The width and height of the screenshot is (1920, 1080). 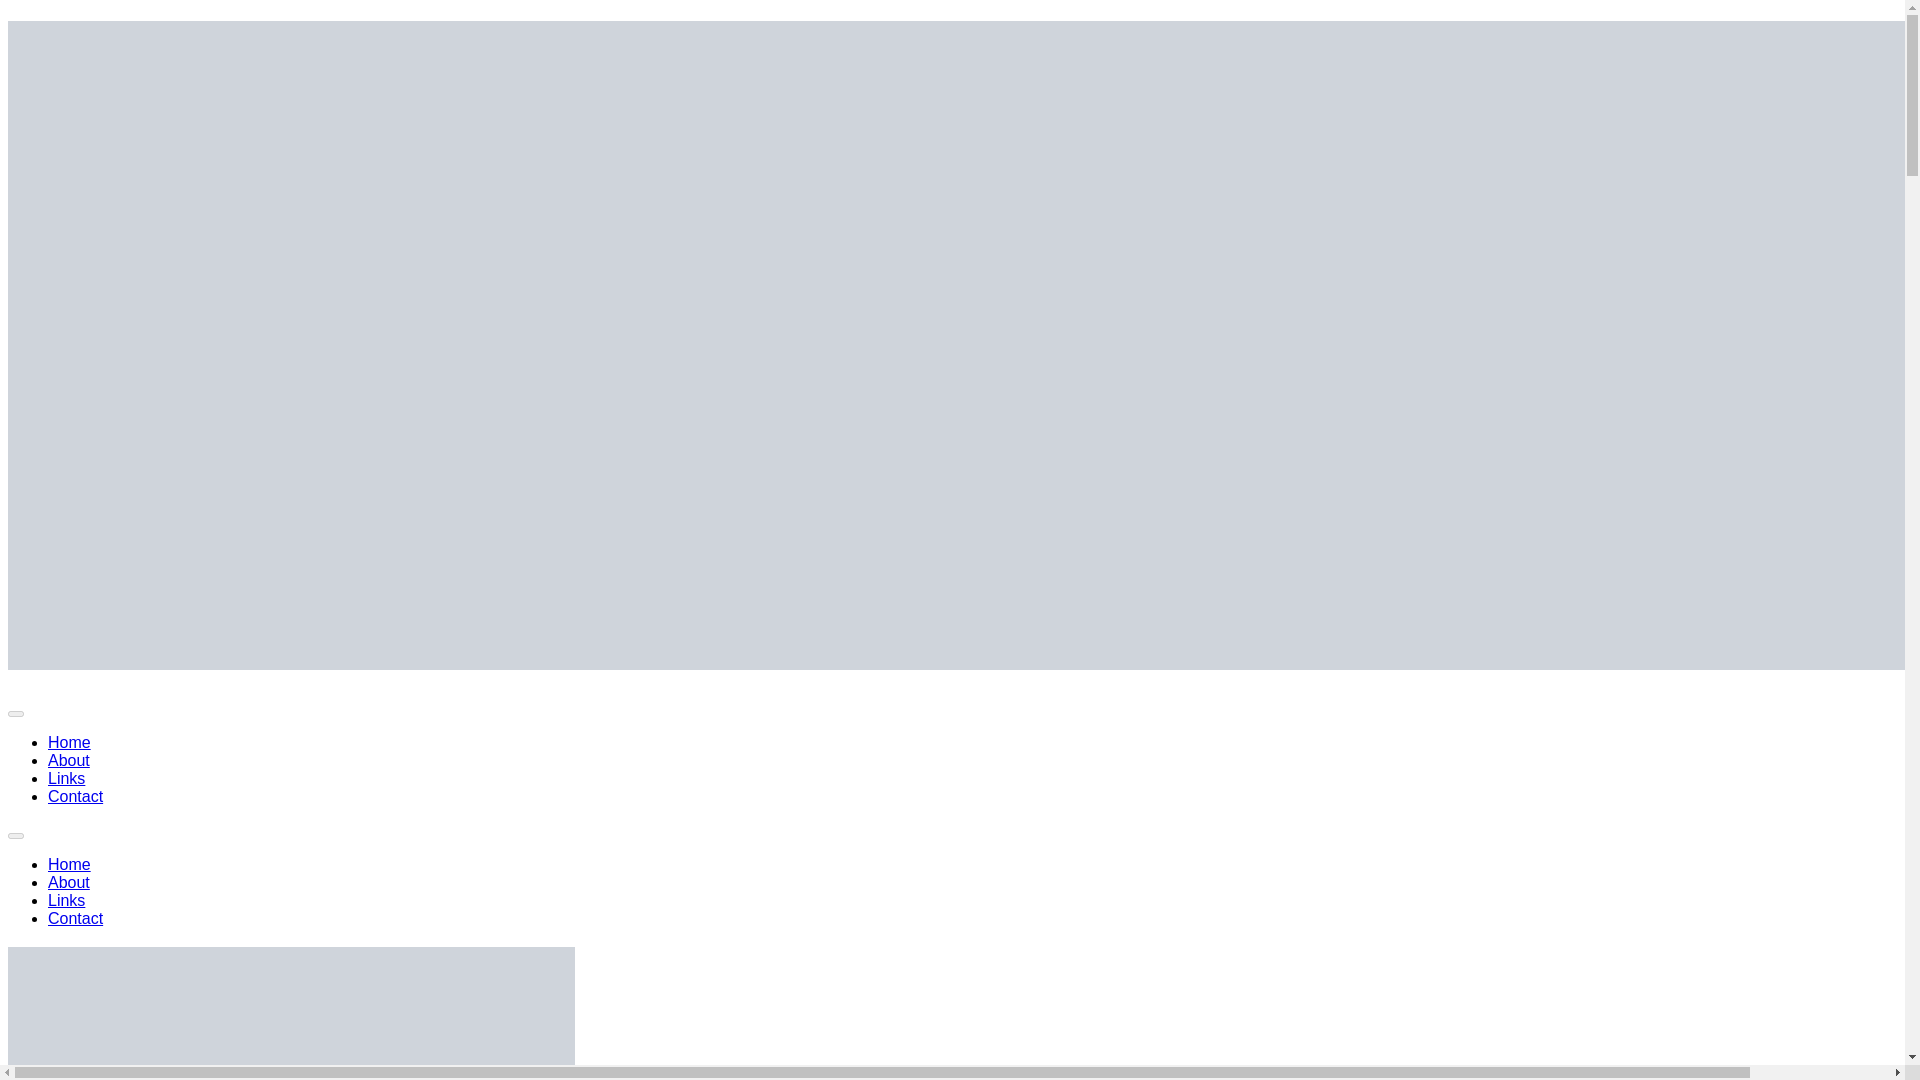 I want to click on About, so click(x=76, y=796).